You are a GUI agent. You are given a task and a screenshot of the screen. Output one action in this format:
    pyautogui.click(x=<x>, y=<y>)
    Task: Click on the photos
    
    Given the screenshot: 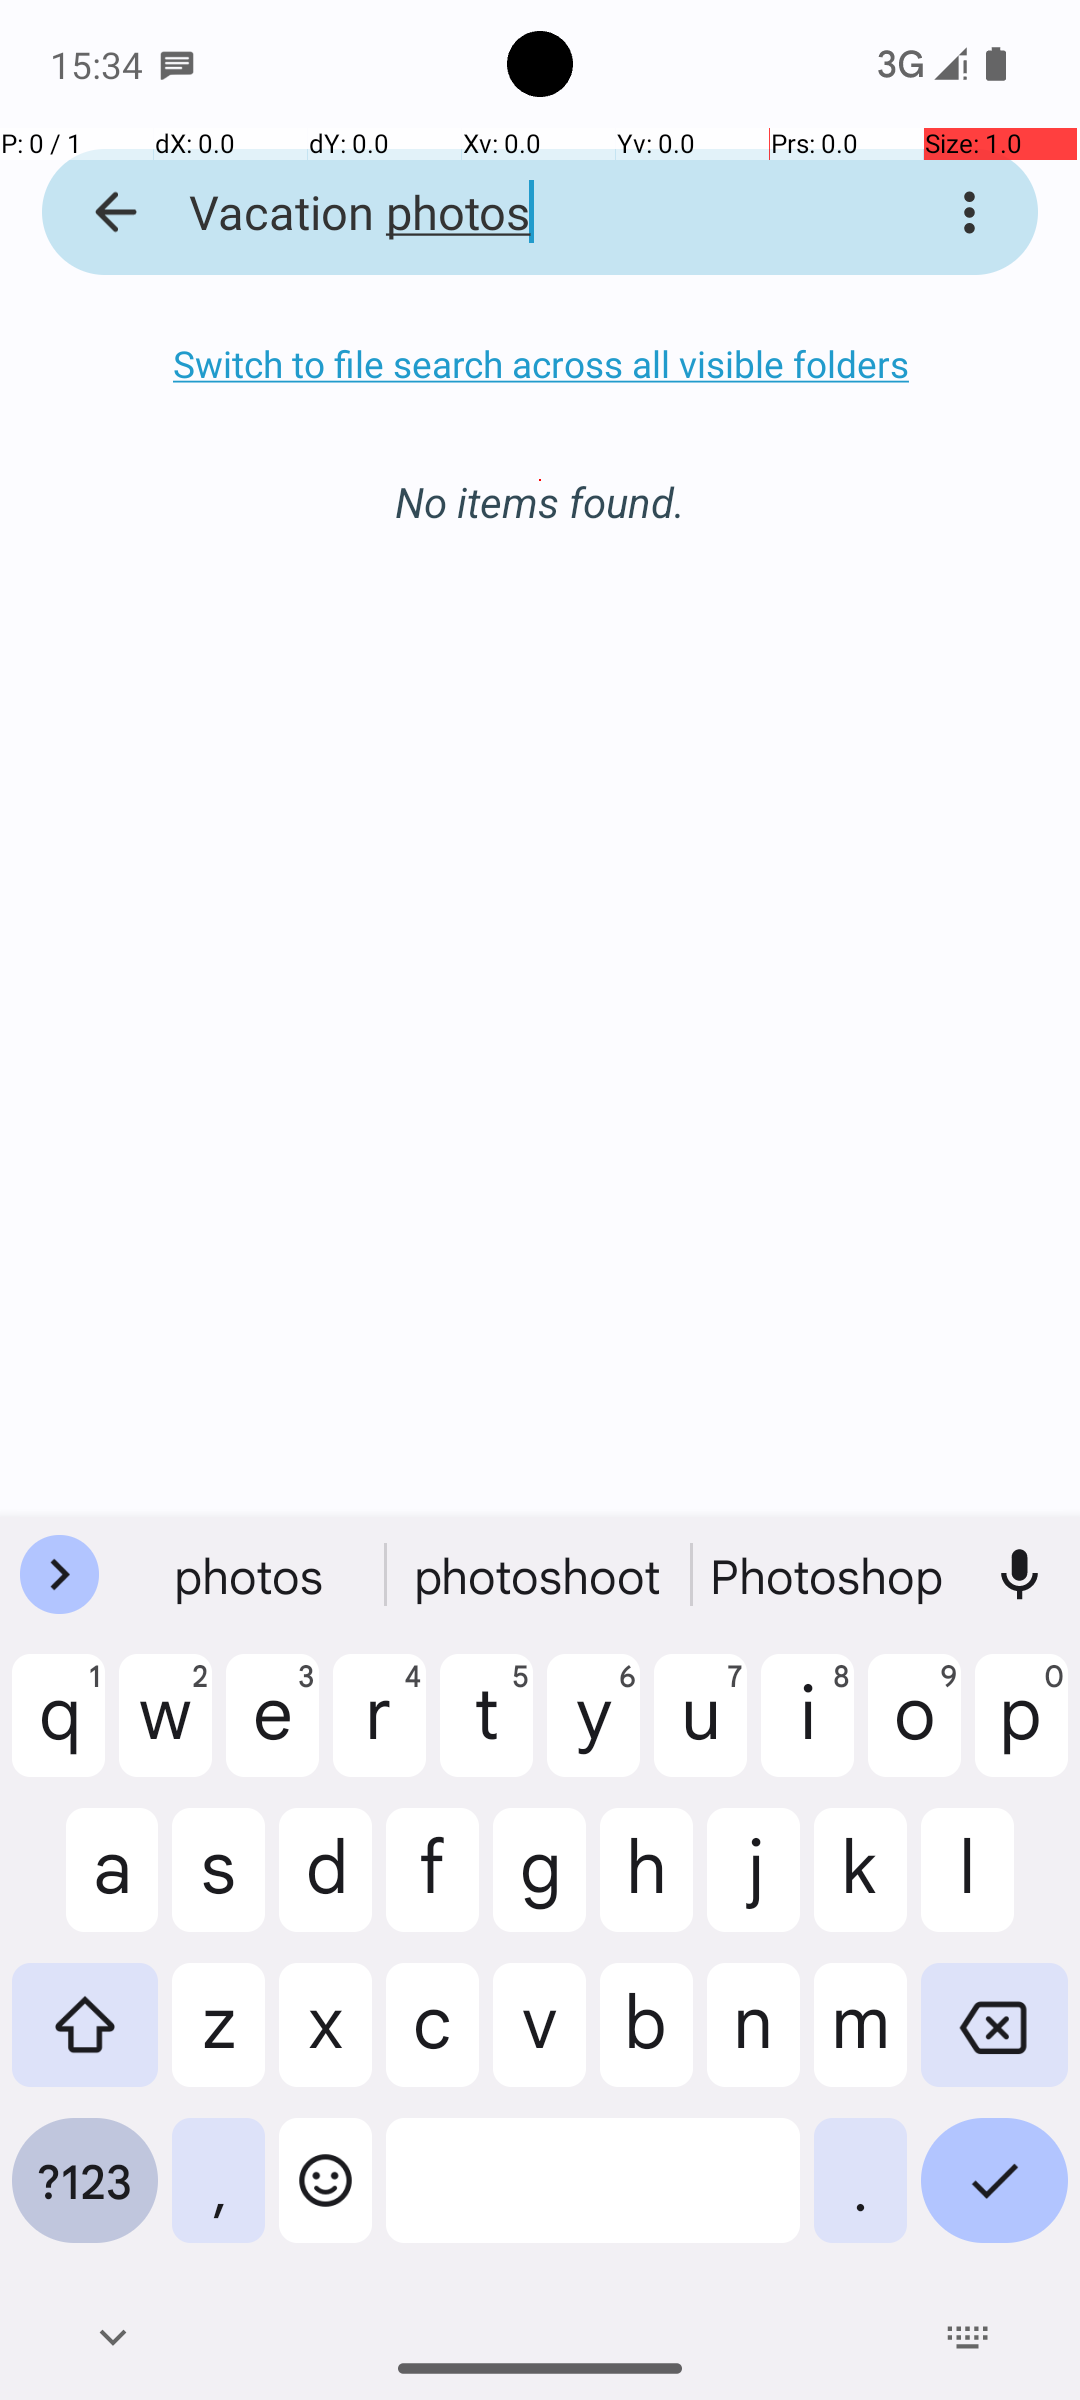 What is the action you would take?
    pyautogui.click(x=251, y=1575)
    